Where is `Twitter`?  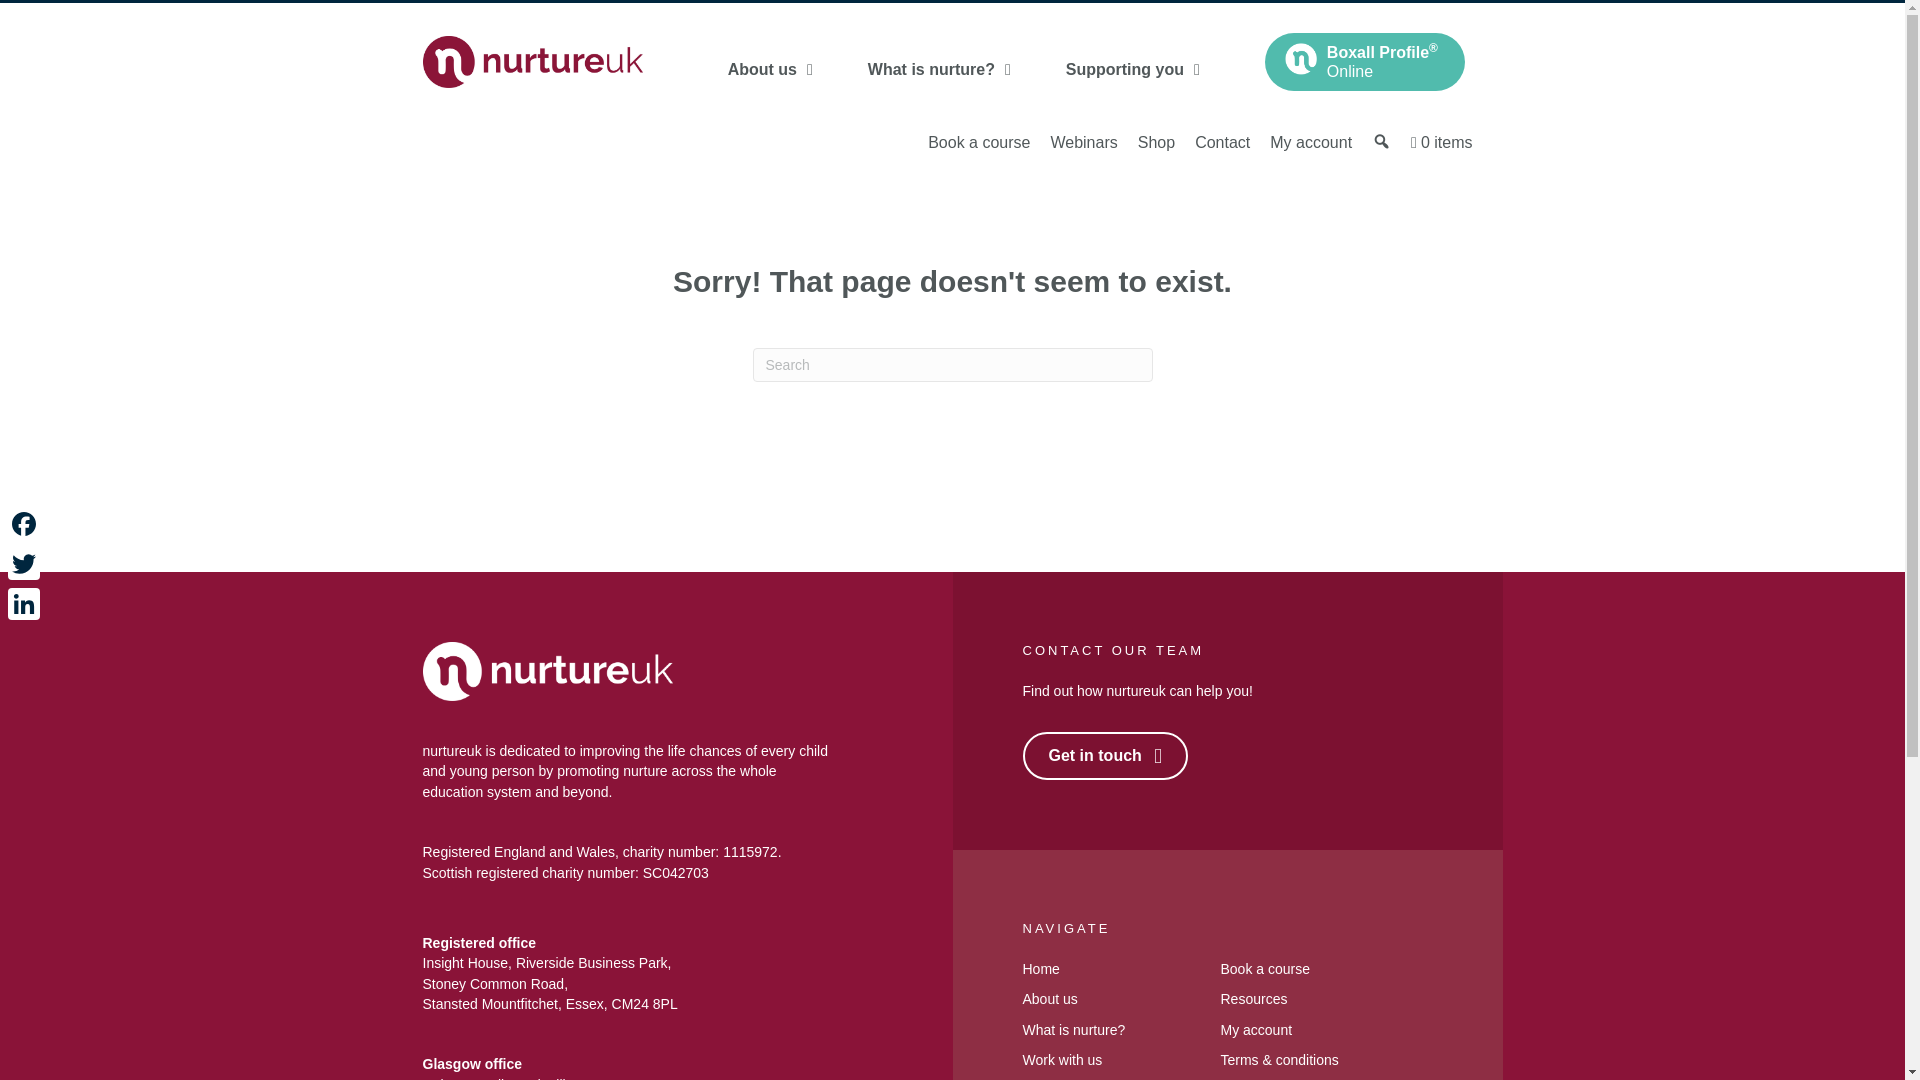 Twitter is located at coordinates (24, 564).